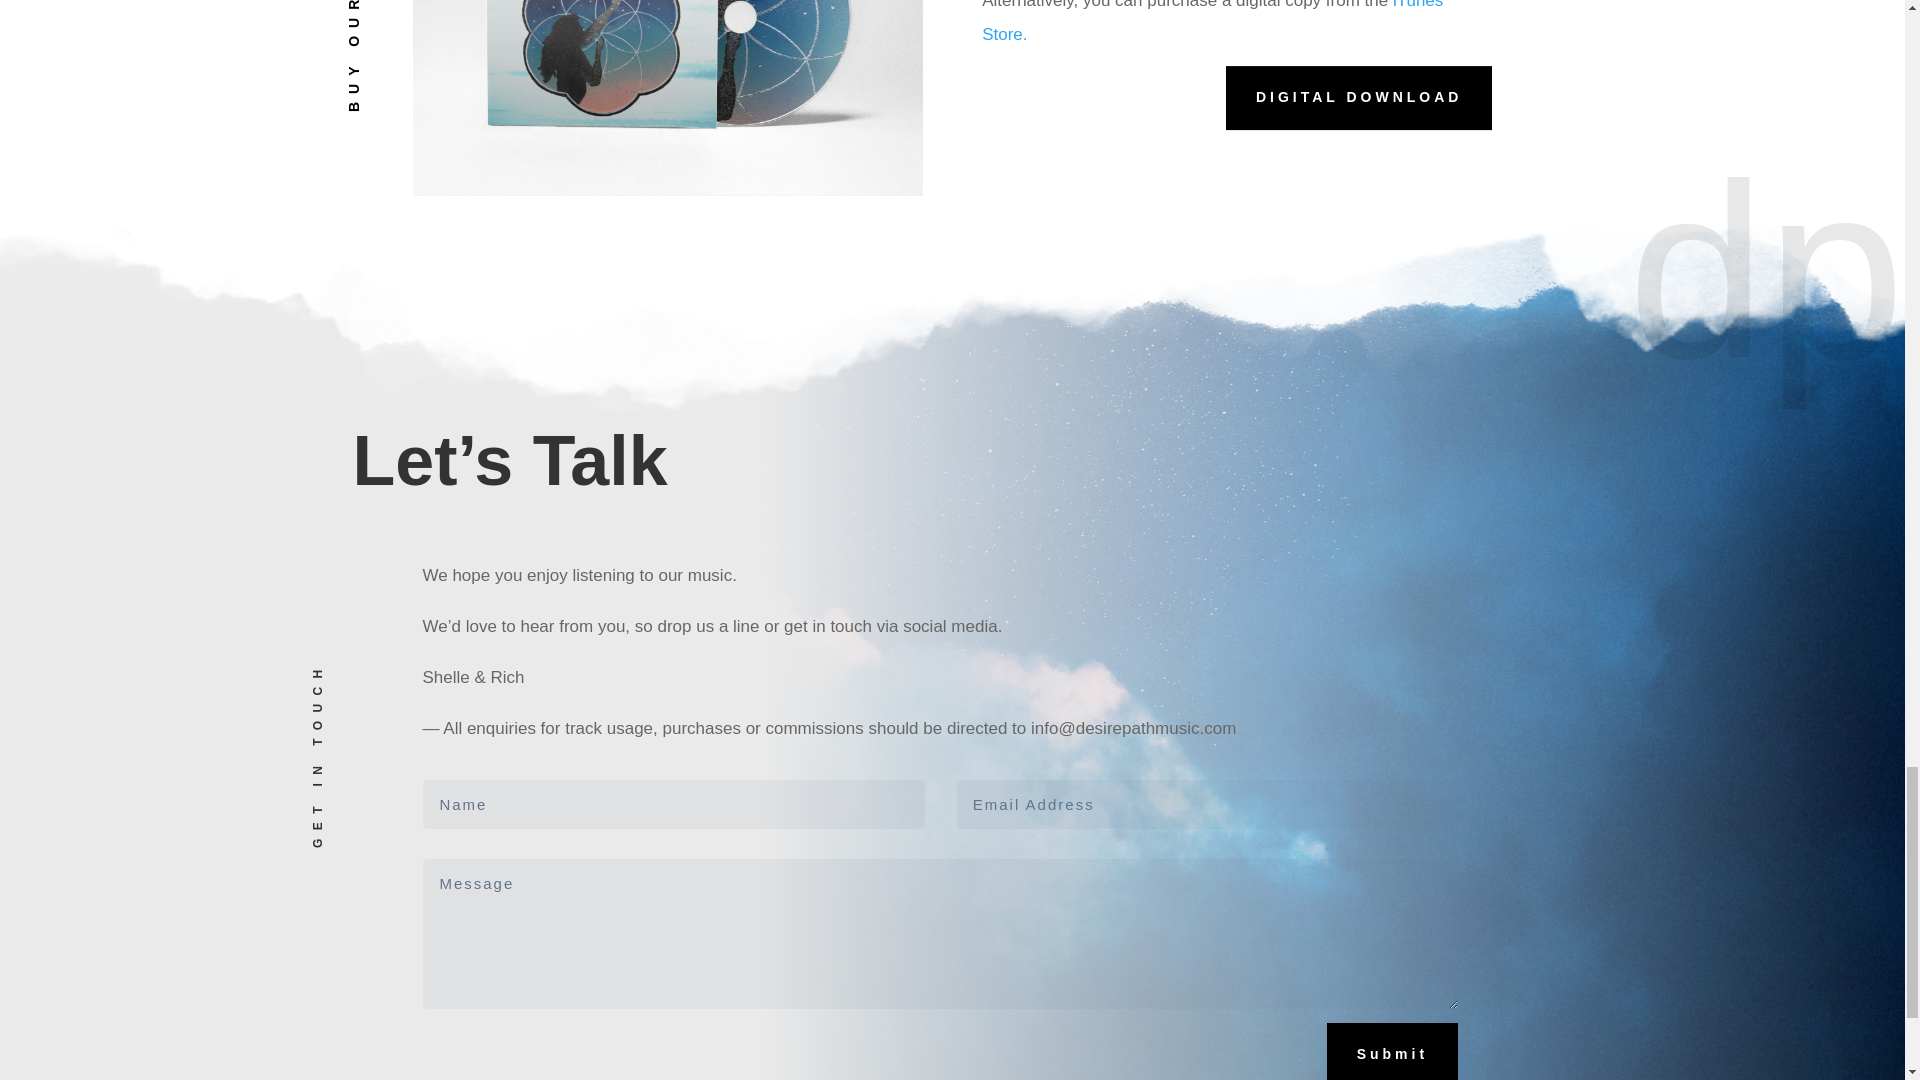 Image resolution: width=1920 pixels, height=1080 pixels. I want to click on iTunes Store., so click(1212, 22).